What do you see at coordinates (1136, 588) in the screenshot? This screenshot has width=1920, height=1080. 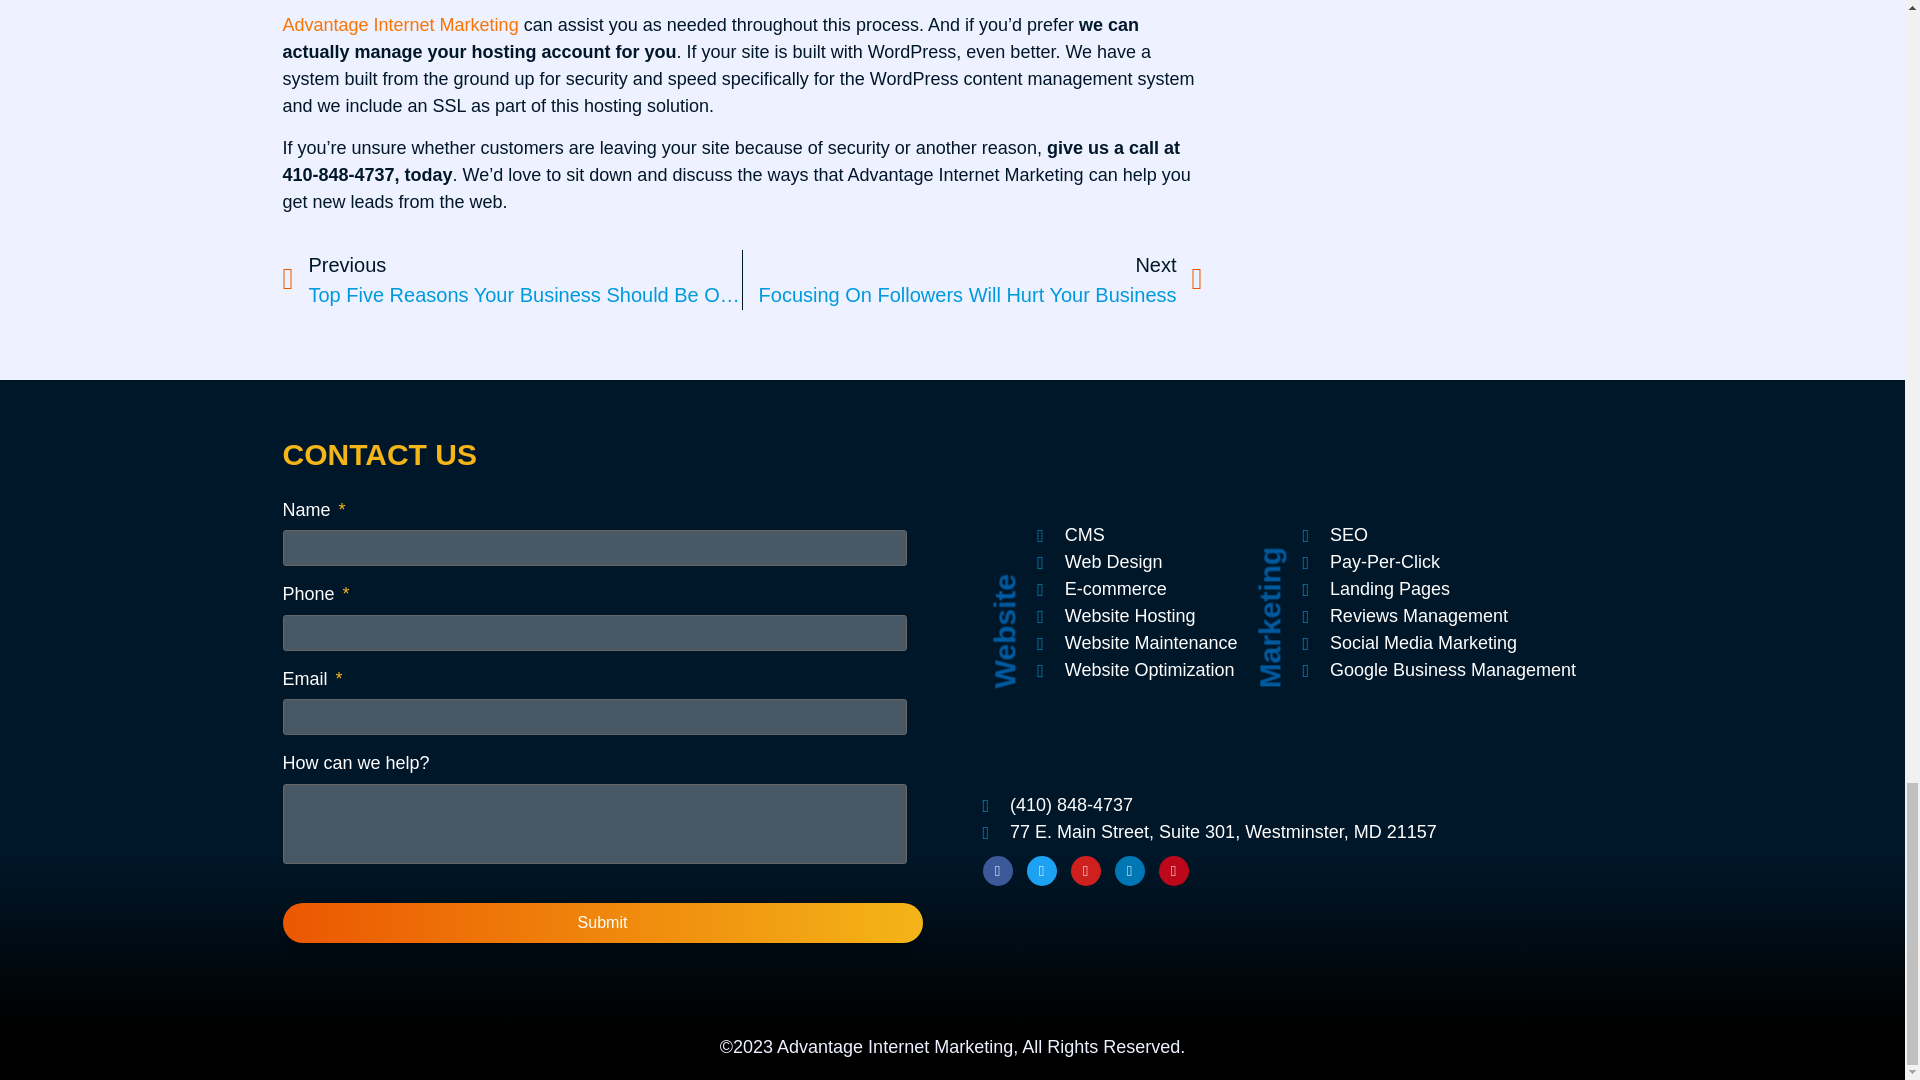 I see `Advantage Internet Marketing` at bounding box center [1136, 588].